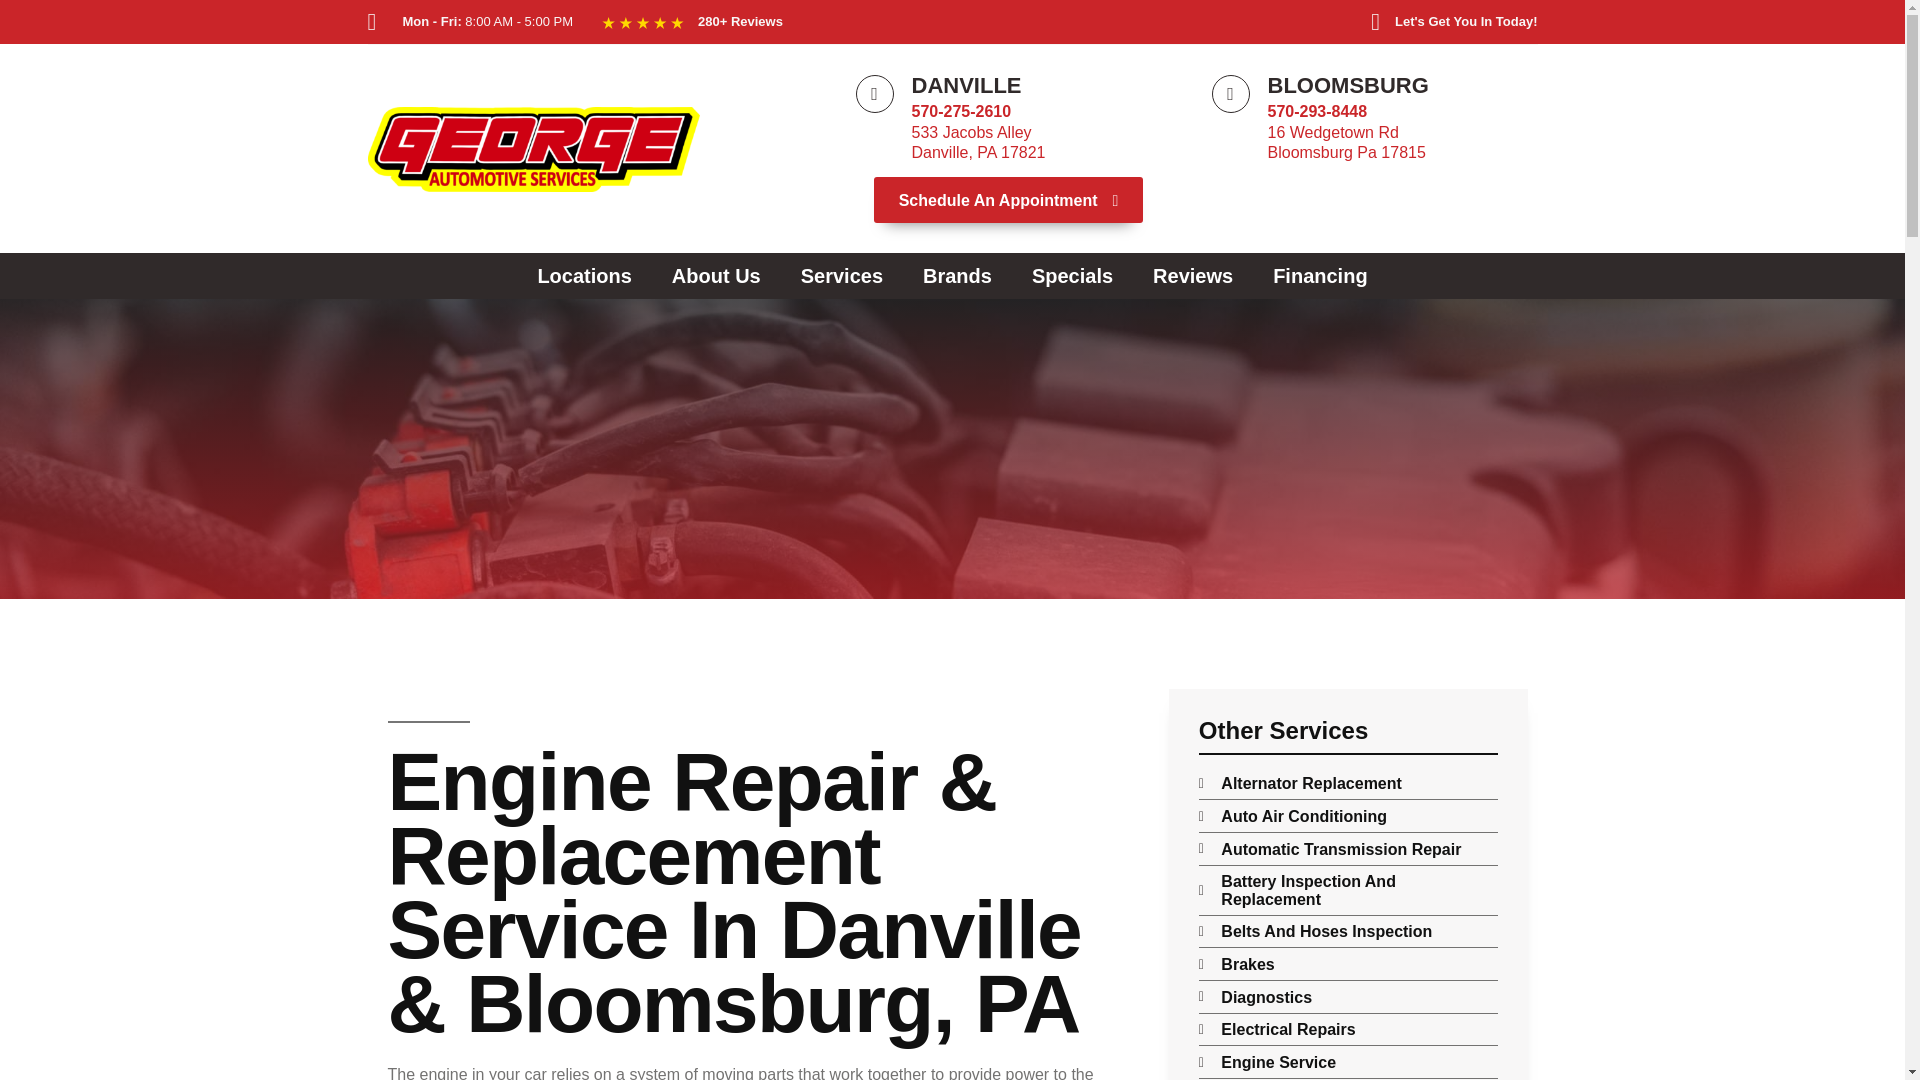 The image size is (1920, 1080). I want to click on Locations, so click(584, 276).